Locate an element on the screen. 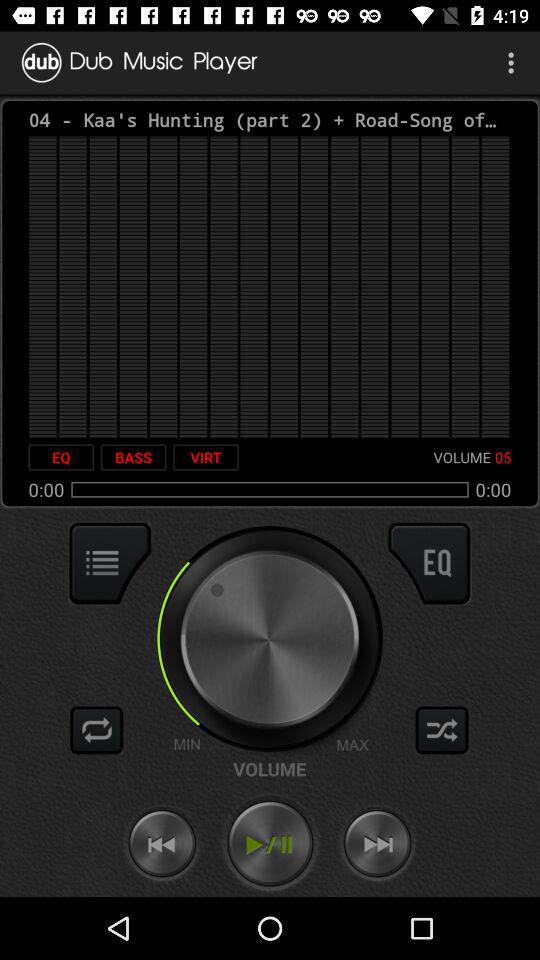 This screenshot has width=540, height=960. click on the shuffle button at the bottom right corner of the page is located at coordinates (442, 730).